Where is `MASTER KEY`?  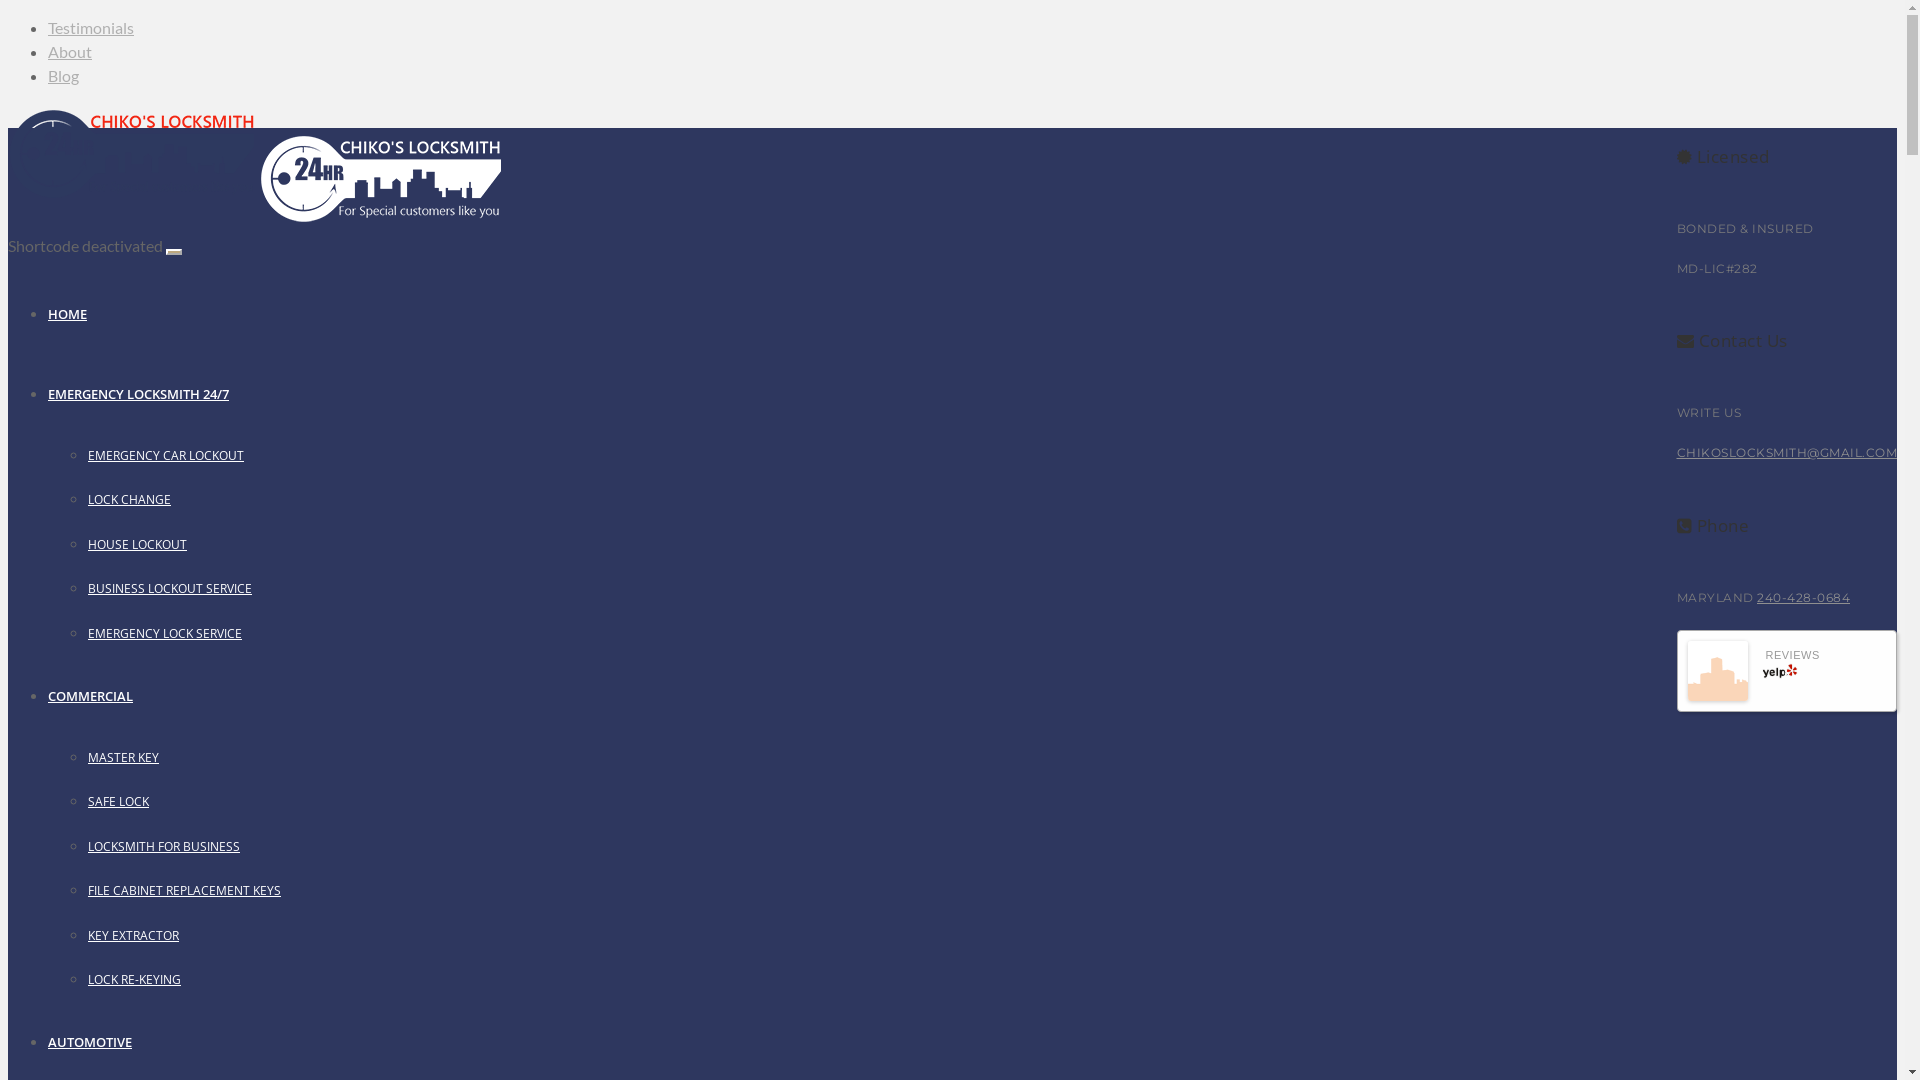
MASTER KEY is located at coordinates (124, 758).